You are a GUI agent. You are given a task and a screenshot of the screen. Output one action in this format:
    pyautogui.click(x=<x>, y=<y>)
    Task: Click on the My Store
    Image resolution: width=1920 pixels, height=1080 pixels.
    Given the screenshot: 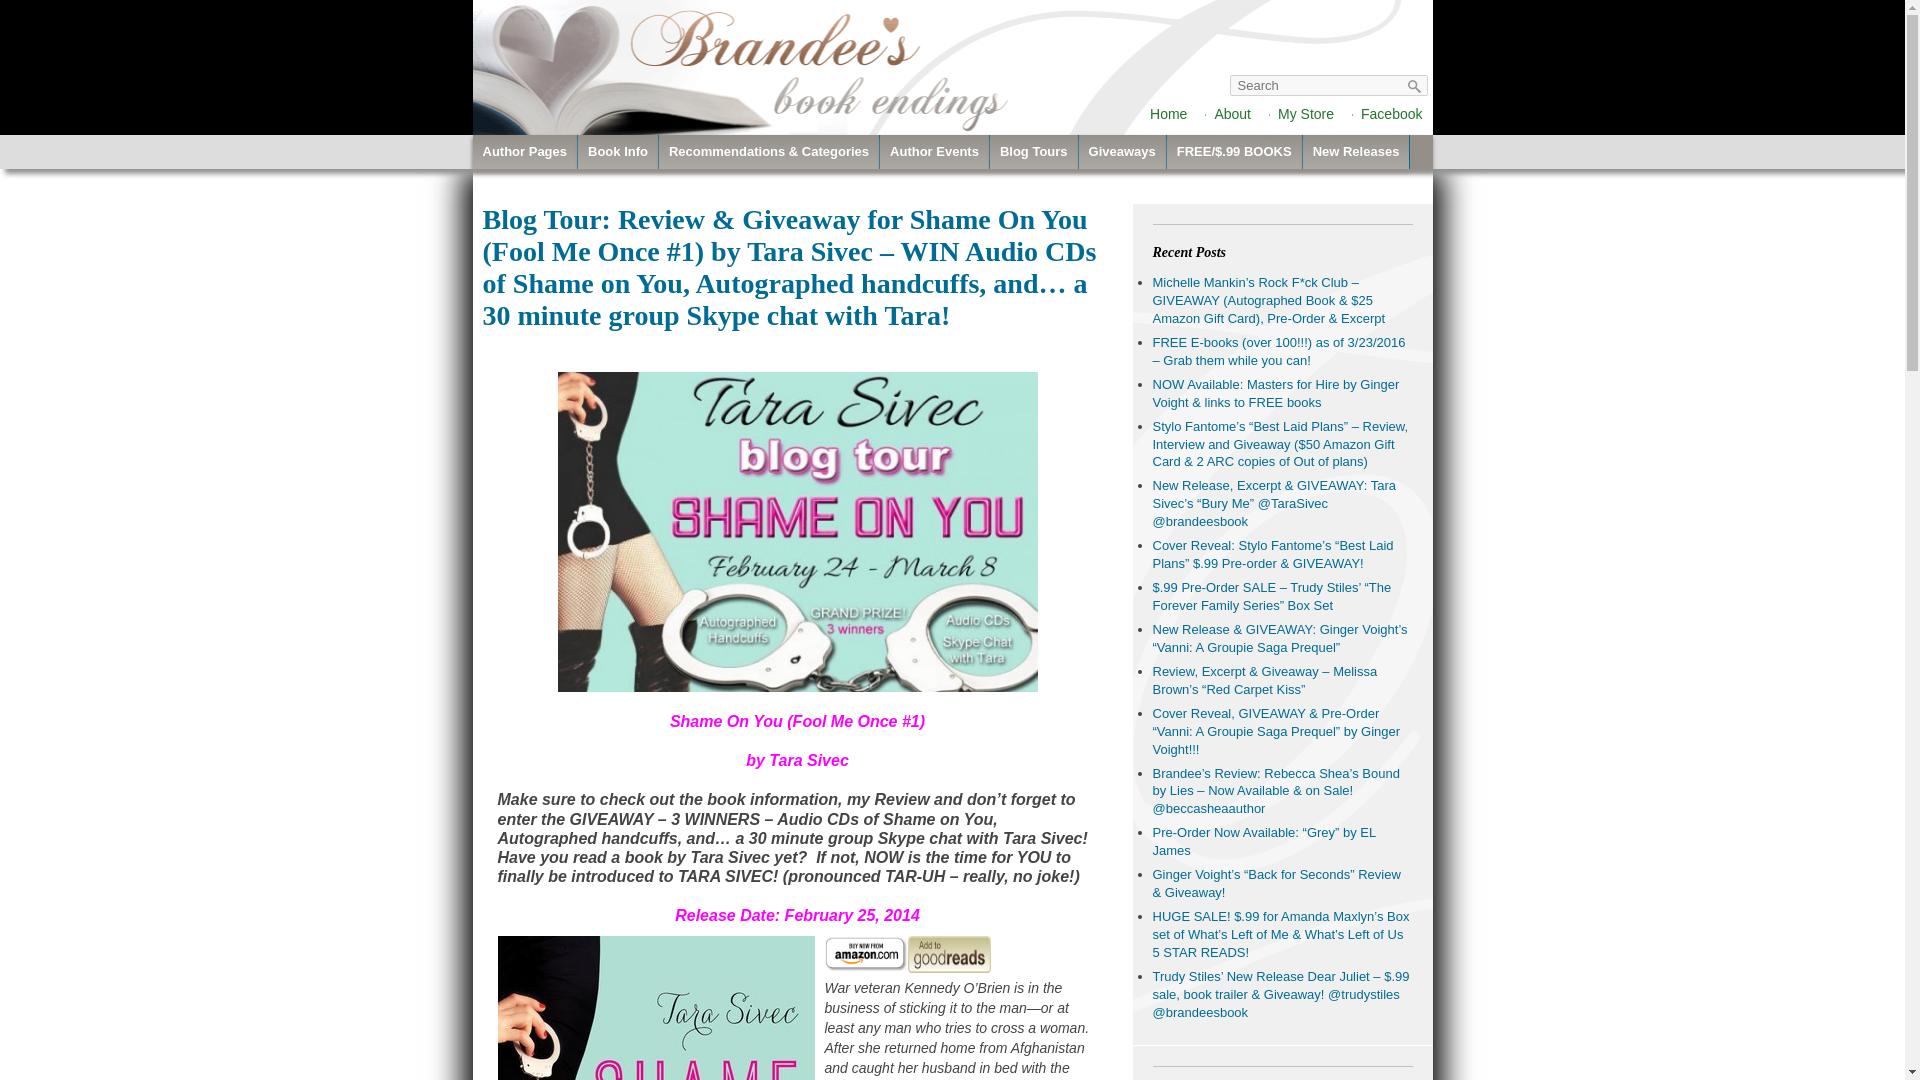 What is the action you would take?
    pyautogui.click(x=1306, y=114)
    